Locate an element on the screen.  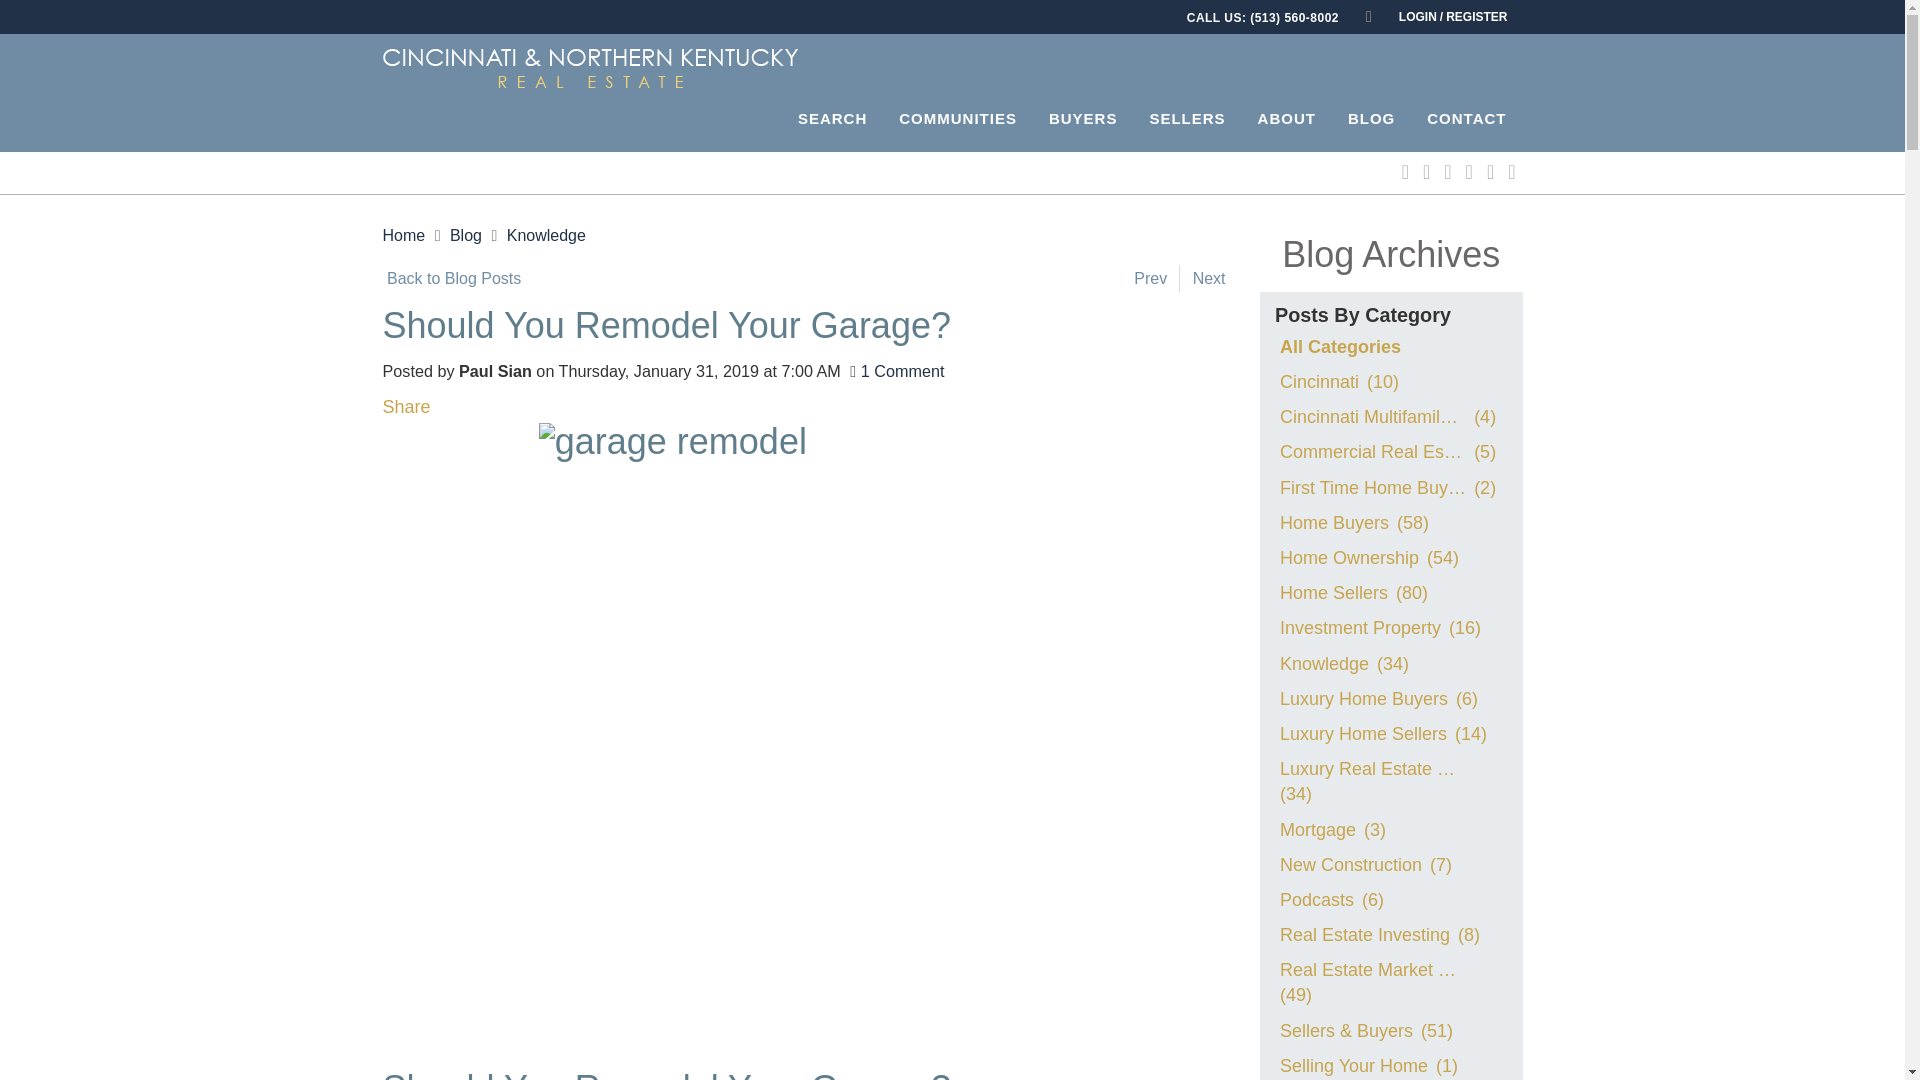
SELLERS is located at coordinates (1186, 115).